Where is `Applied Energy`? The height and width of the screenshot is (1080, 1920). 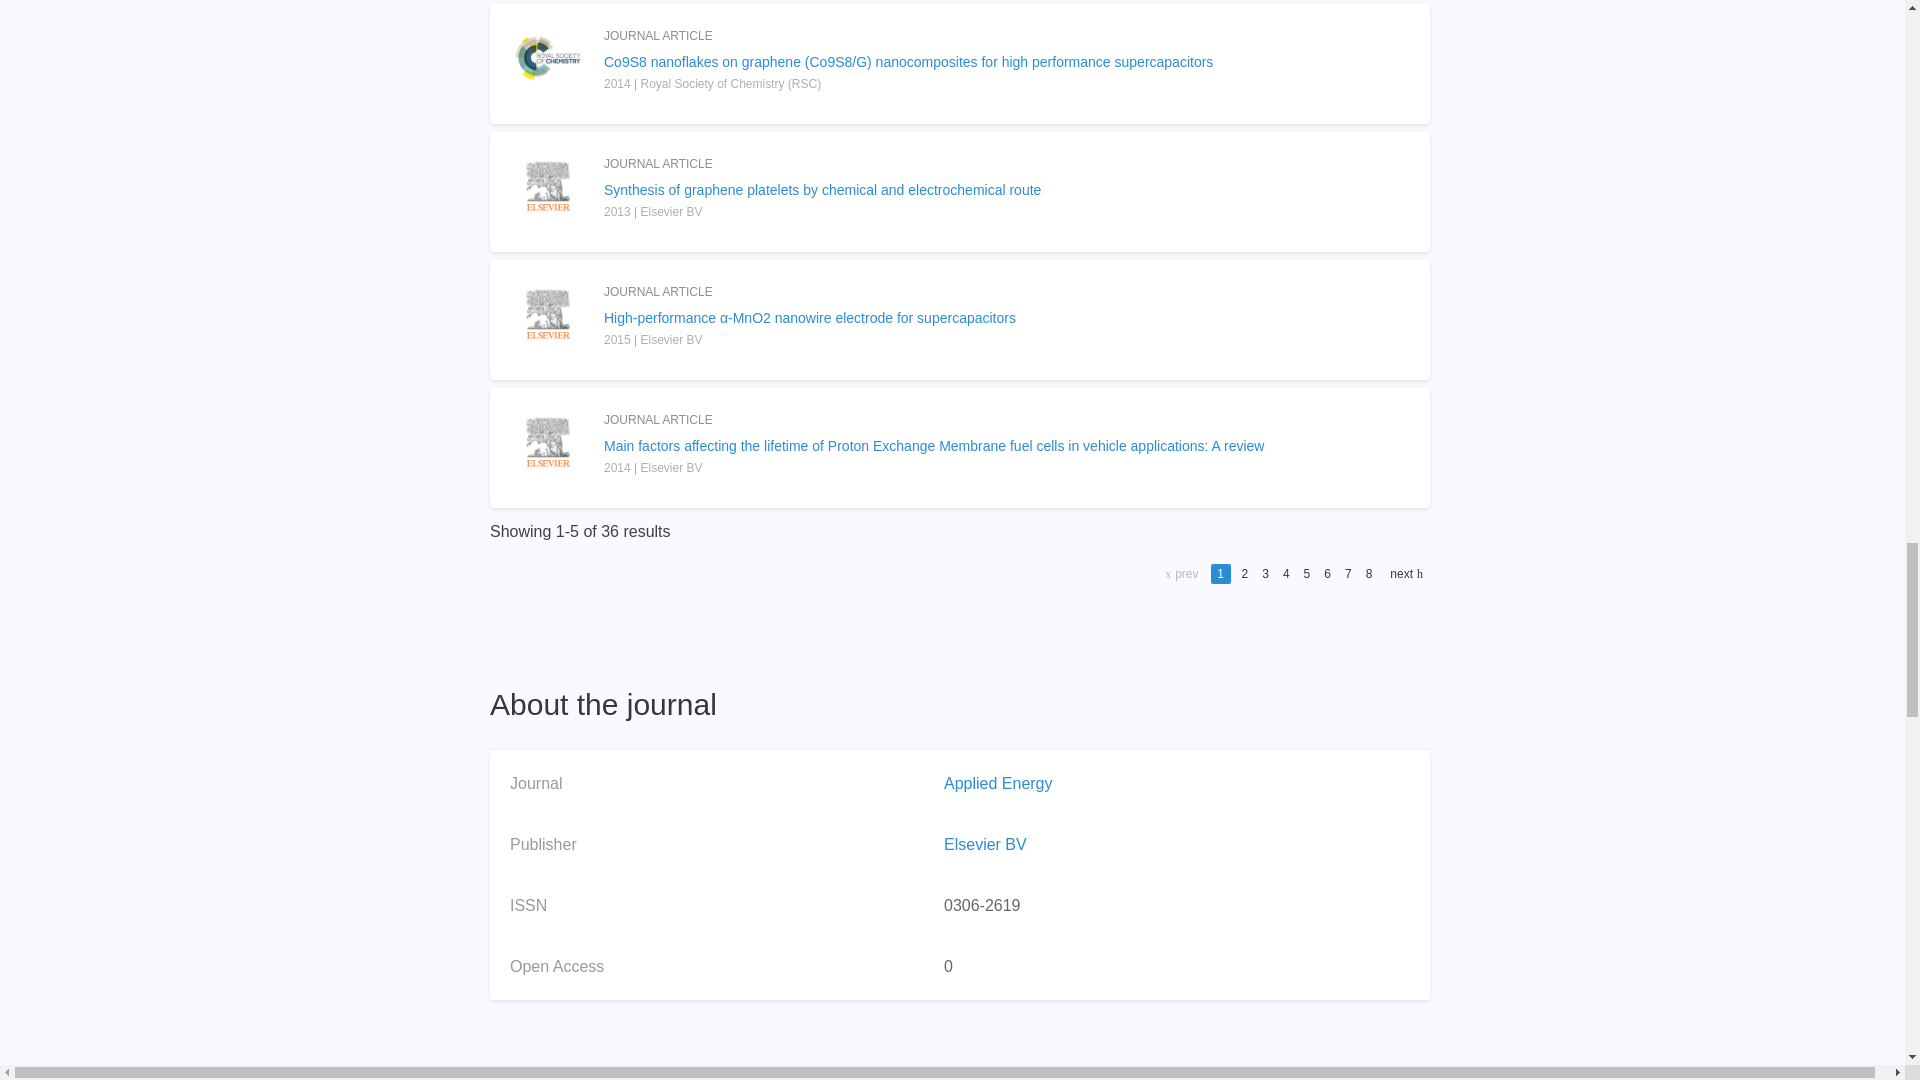
Applied Energy is located at coordinates (998, 783).